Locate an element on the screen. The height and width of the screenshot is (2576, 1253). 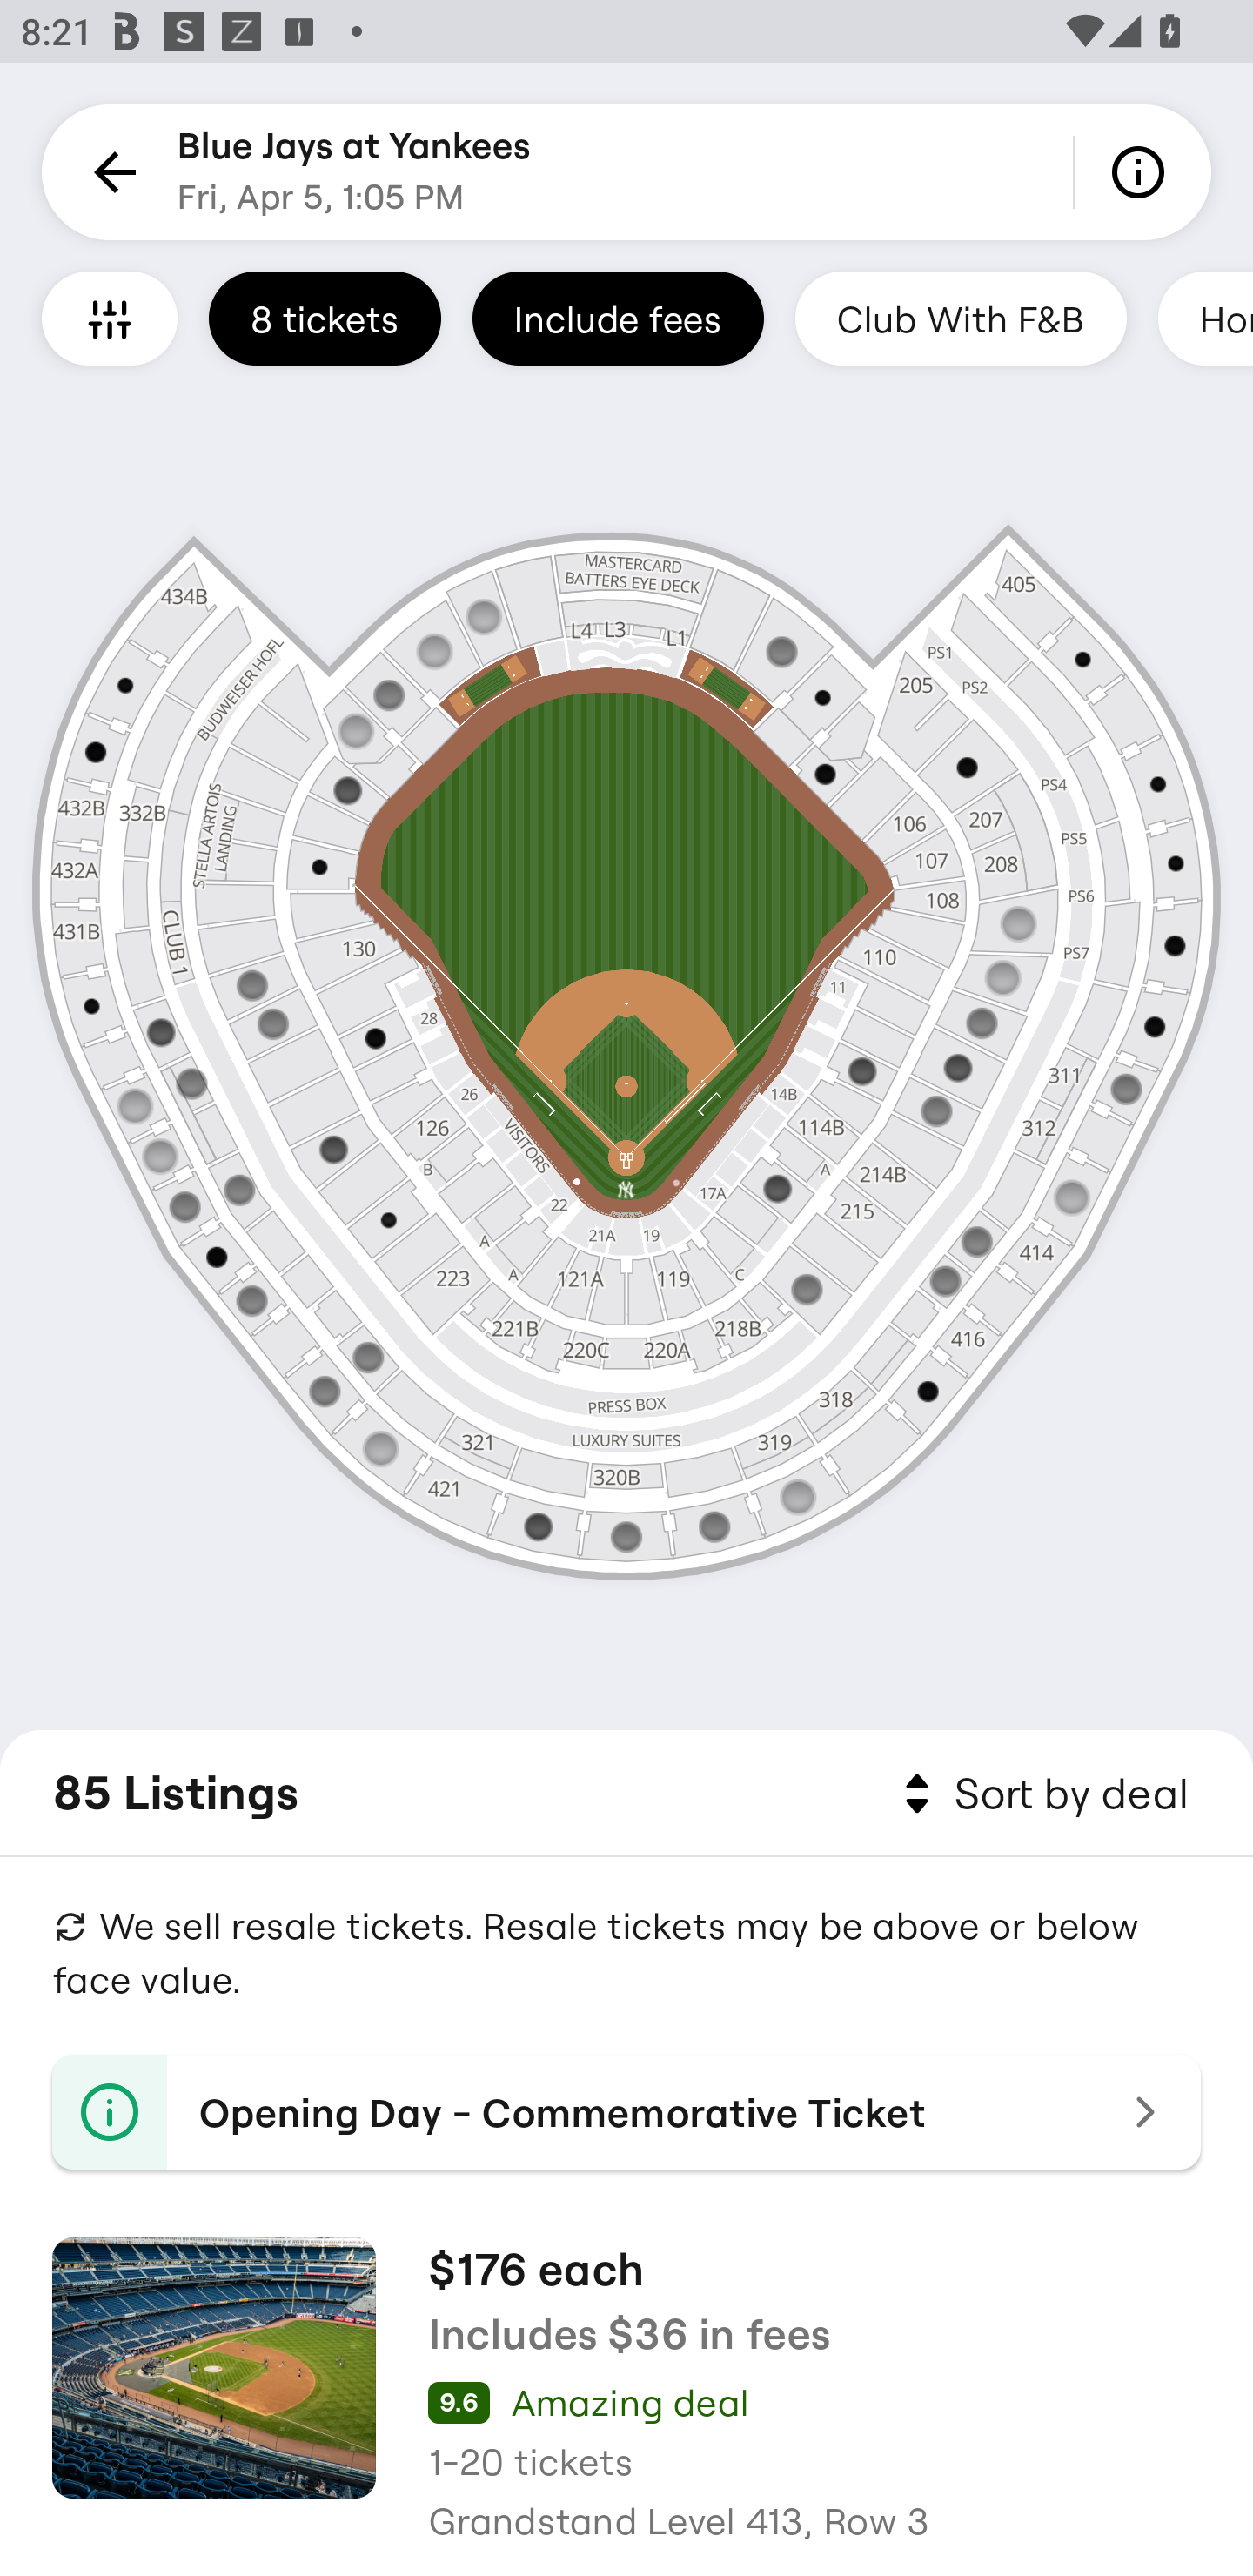
Include fees is located at coordinates (618, 318).